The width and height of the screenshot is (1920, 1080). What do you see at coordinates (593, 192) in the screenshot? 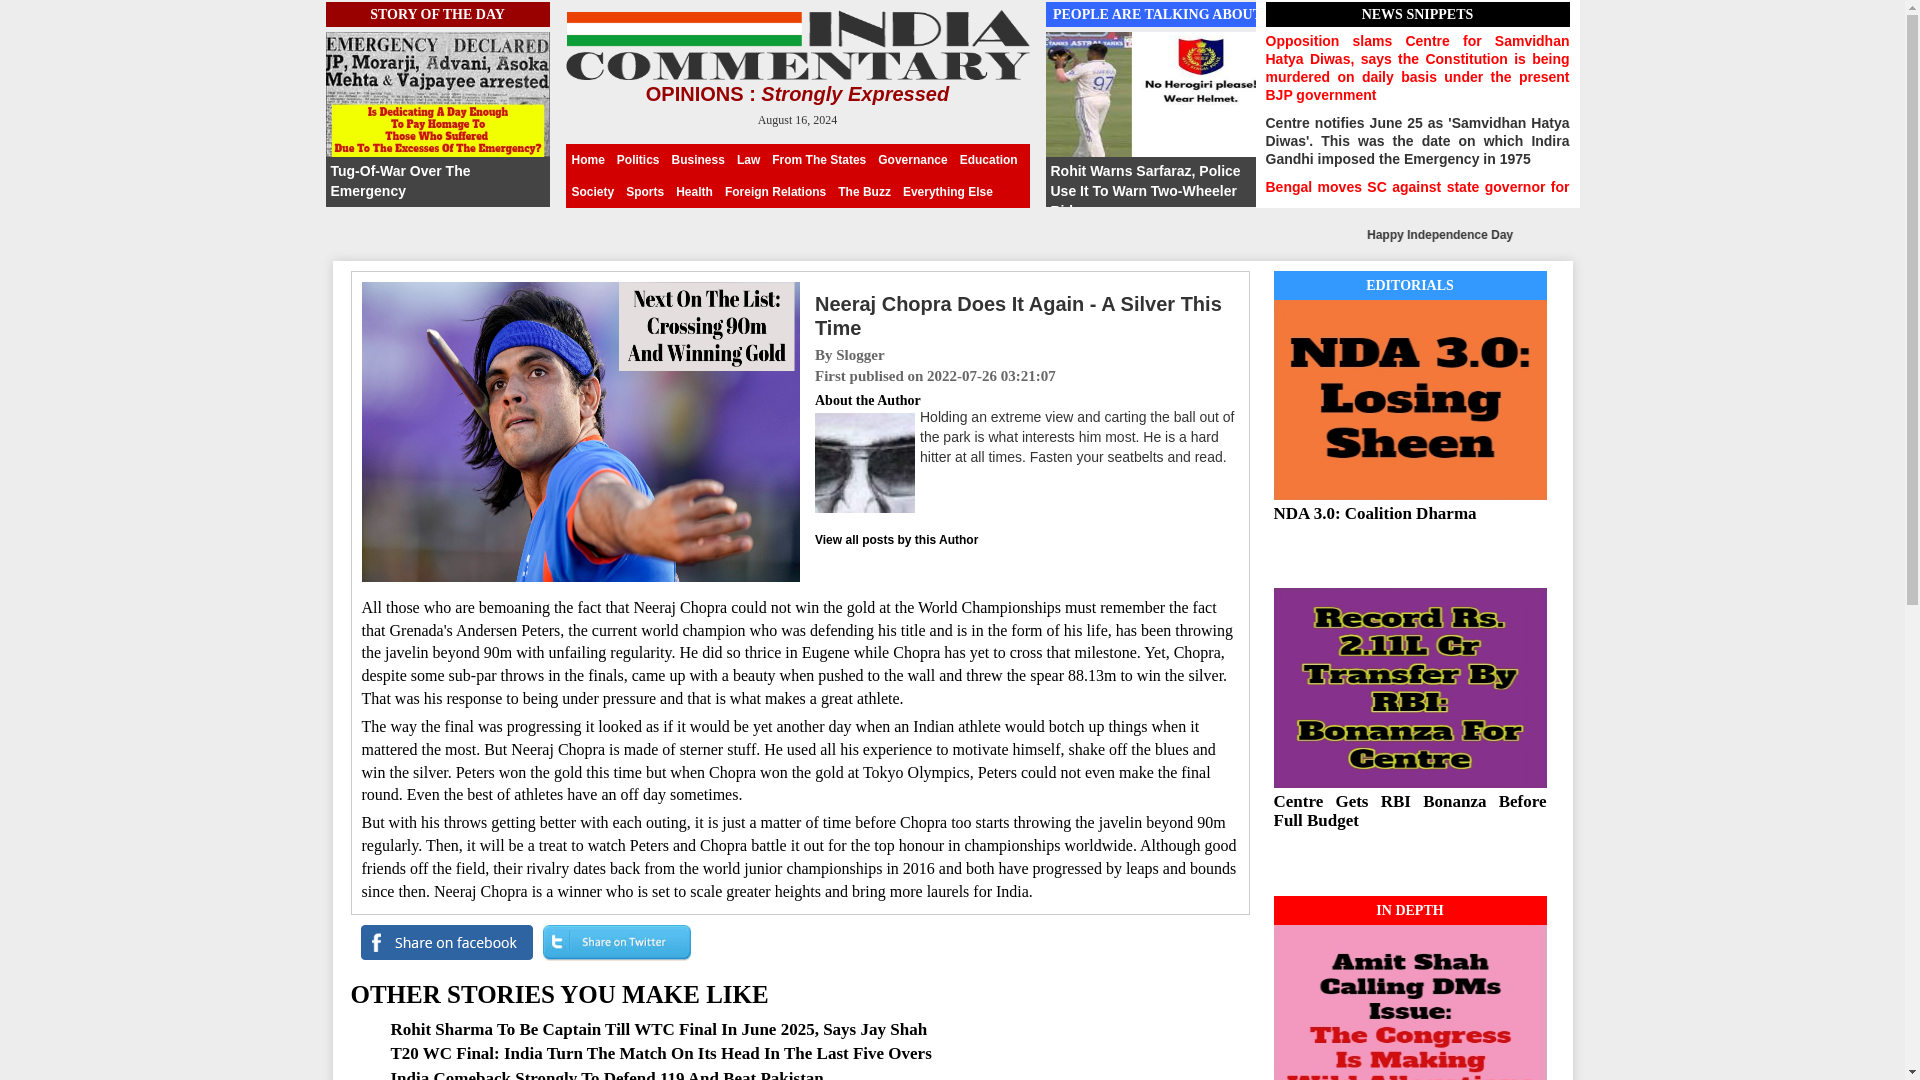
I see `Society` at bounding box center [593, 192].